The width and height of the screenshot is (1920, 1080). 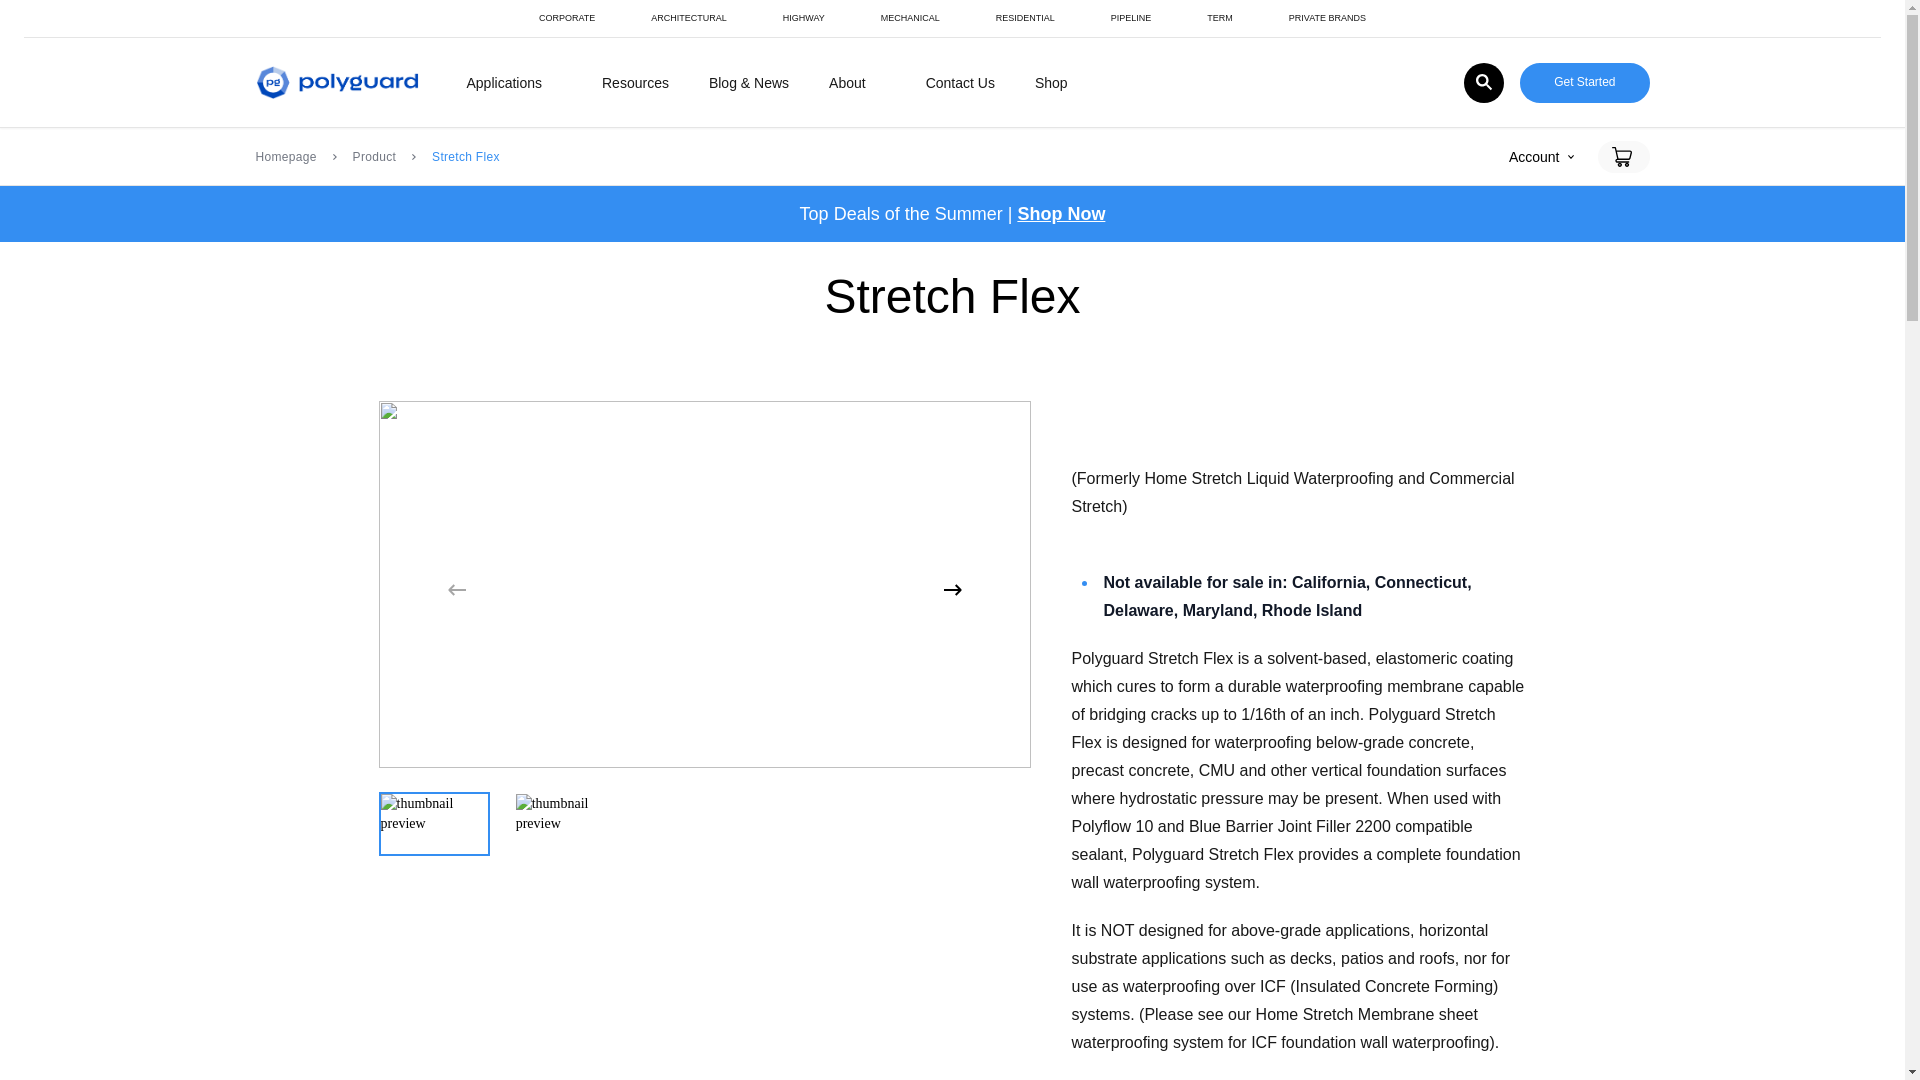 What do you see at coordinates (689, 18) in the screenshot?
I see `ARCHITECTURAL` at bounding box center [689, 18].